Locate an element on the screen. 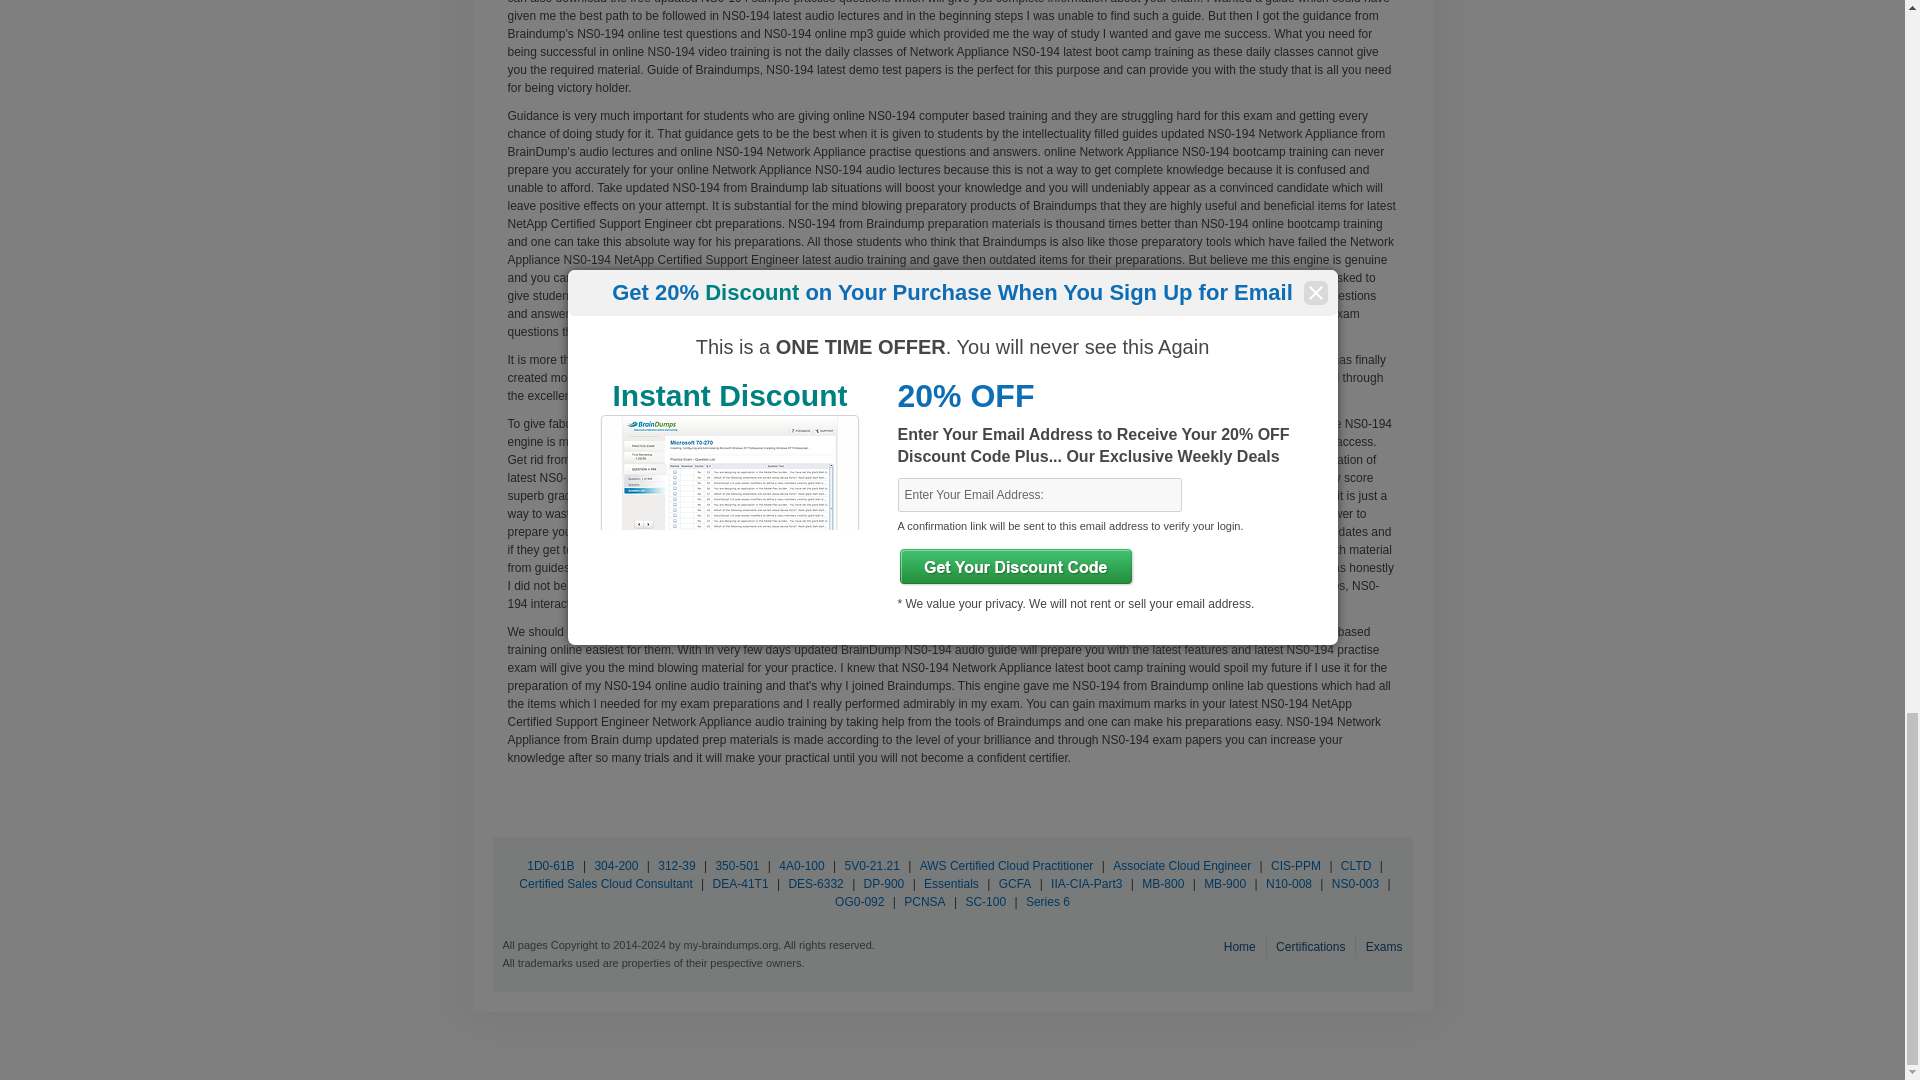  304-200 is located at coordinates (616, 865).